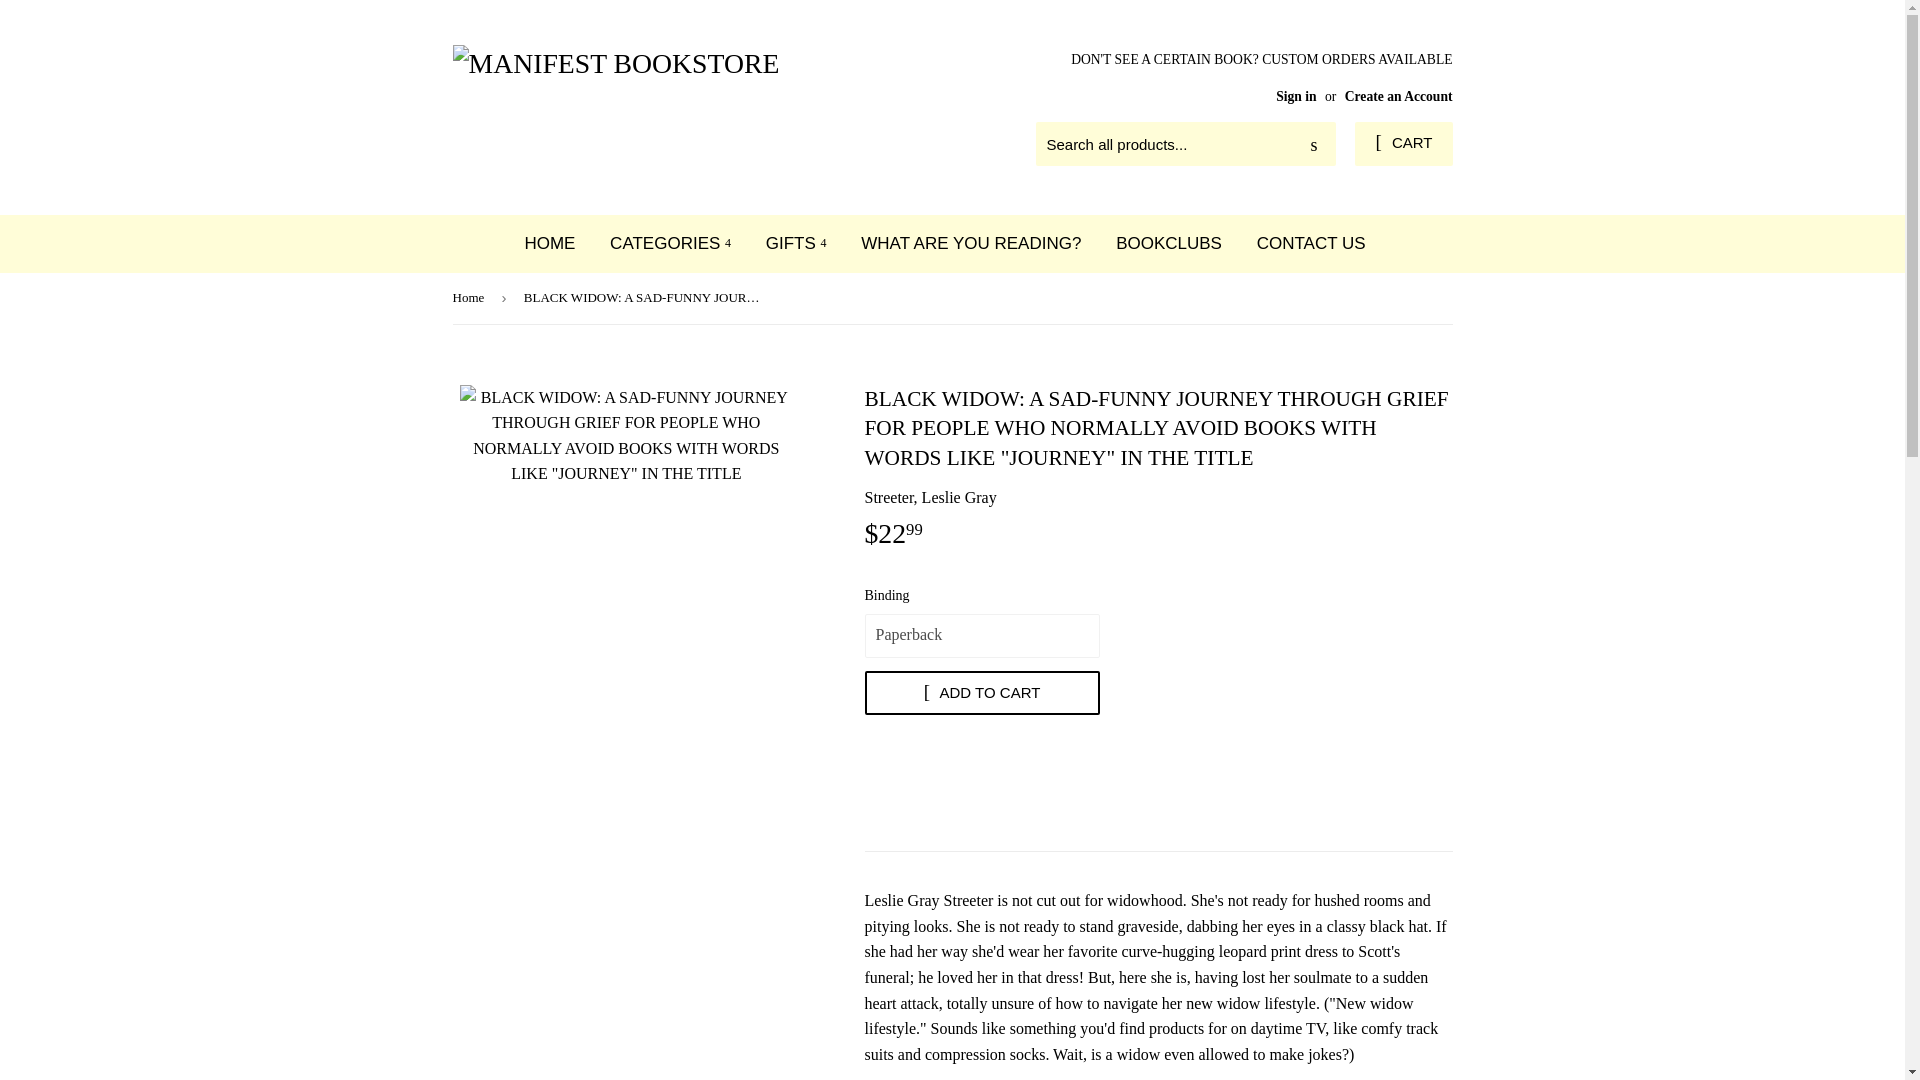  What do you see at coordinates (971, 243) in the screenshot?
I see `WHAT ARE YOU READING?` at bounding box center [971, 243].